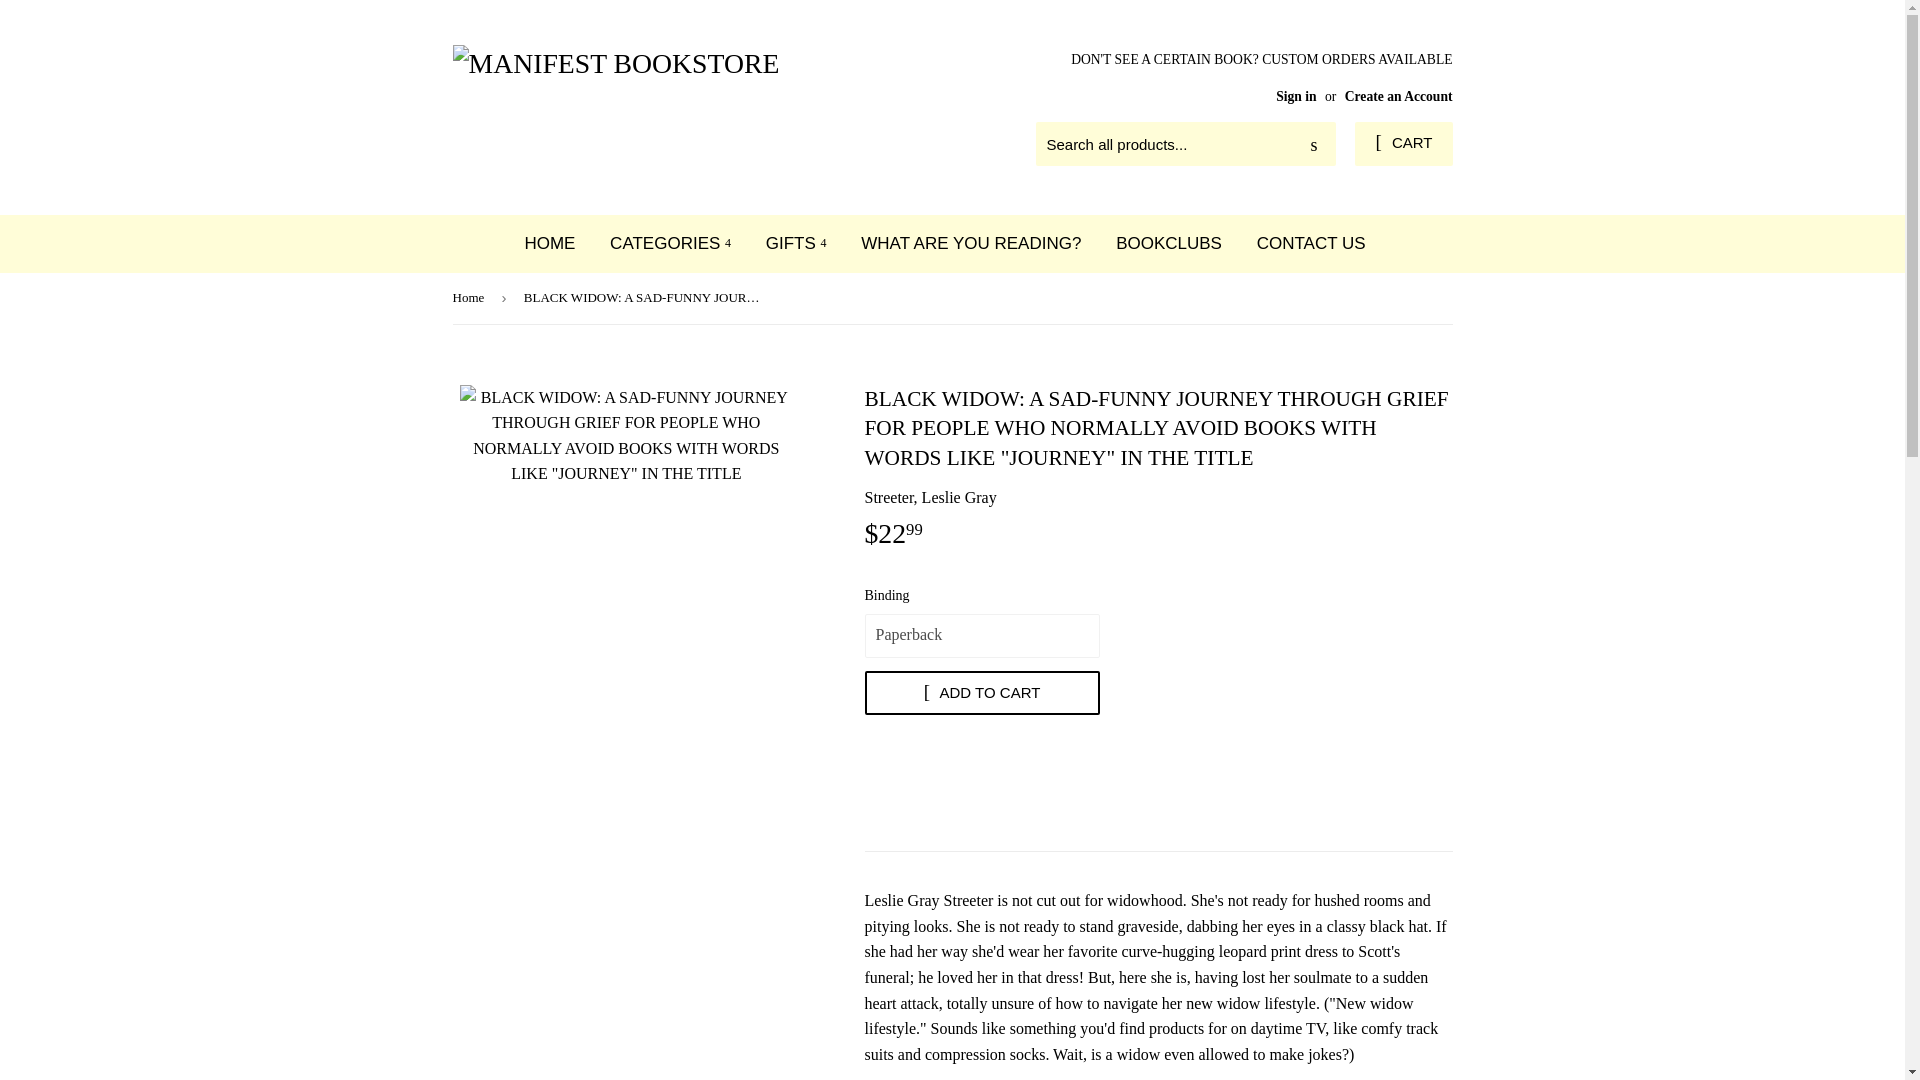  What do you see at coordinates (971, 243) in the screenshot?
I see `WHAT ARE YOU READING?` at bounding box center [971, 243].